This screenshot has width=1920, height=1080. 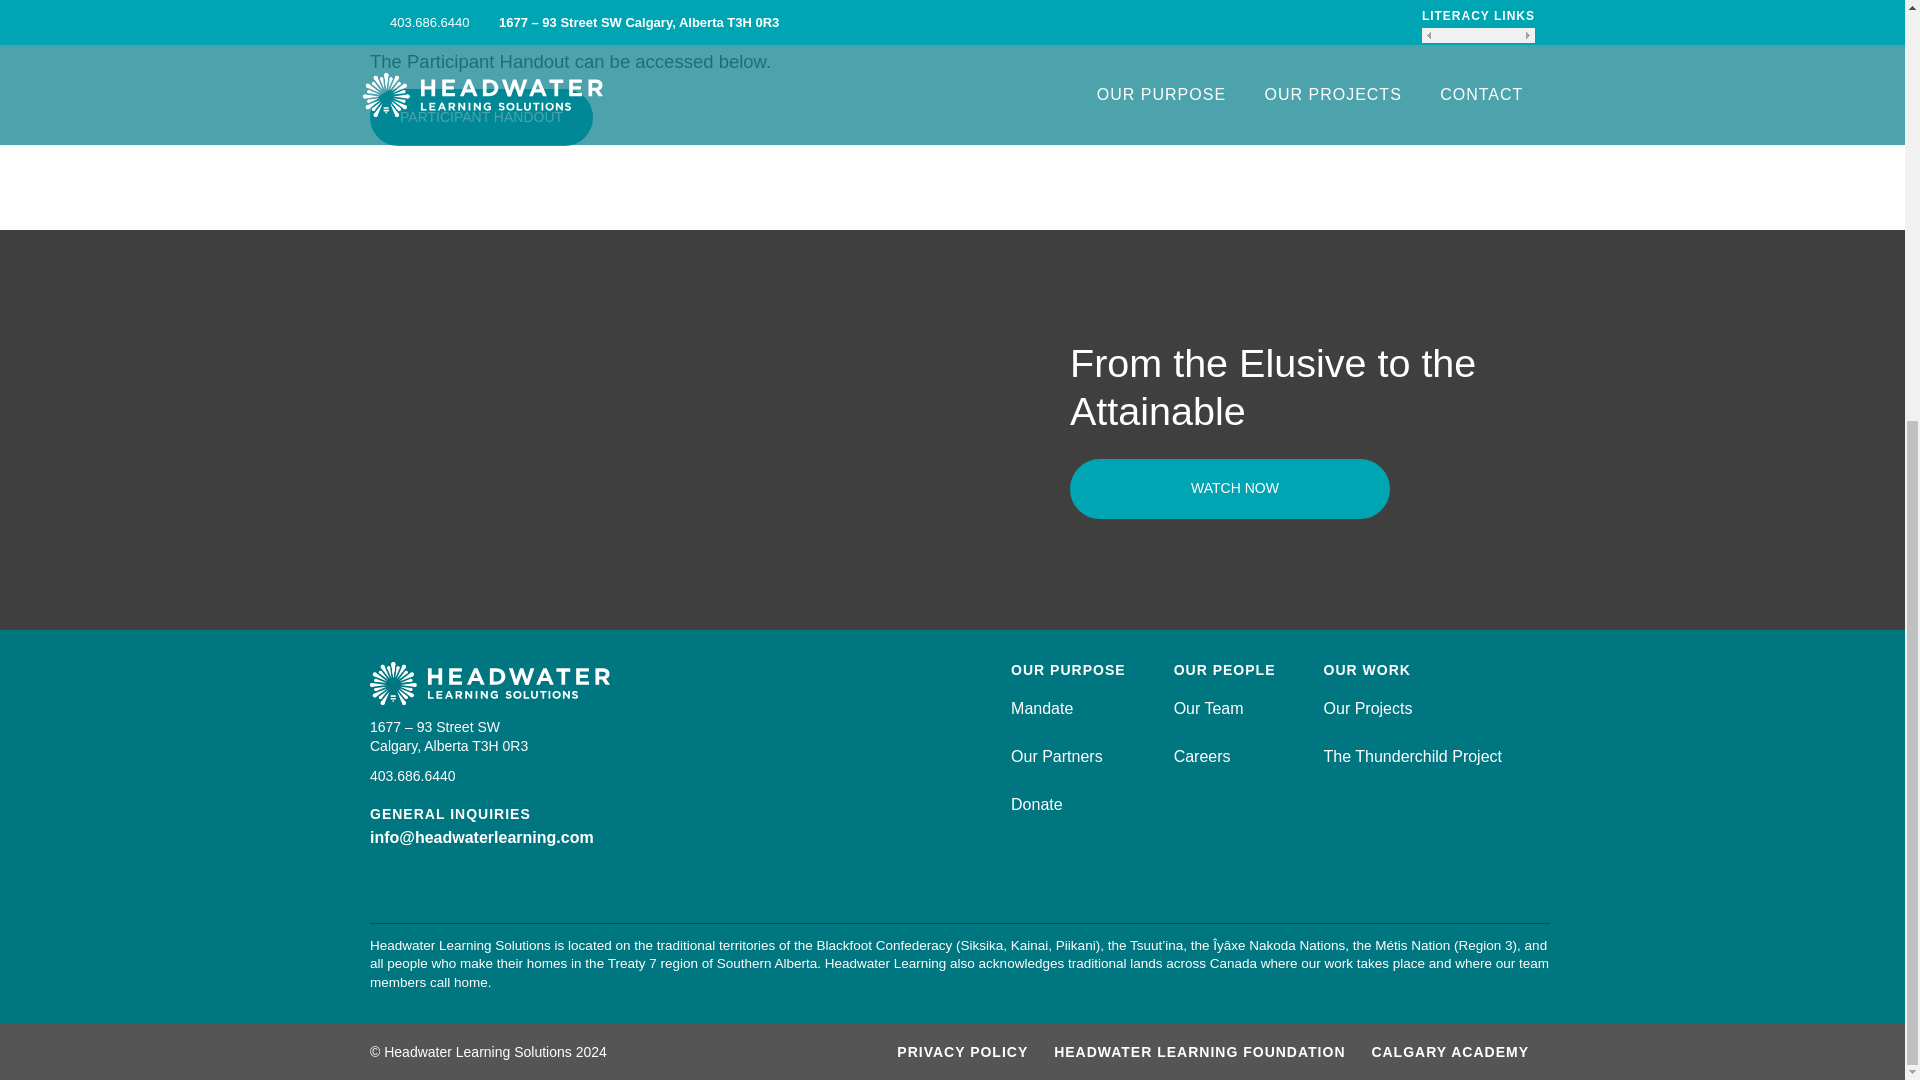 I want to click on PRIVACY POLICY, so click(x=962, y=1052).